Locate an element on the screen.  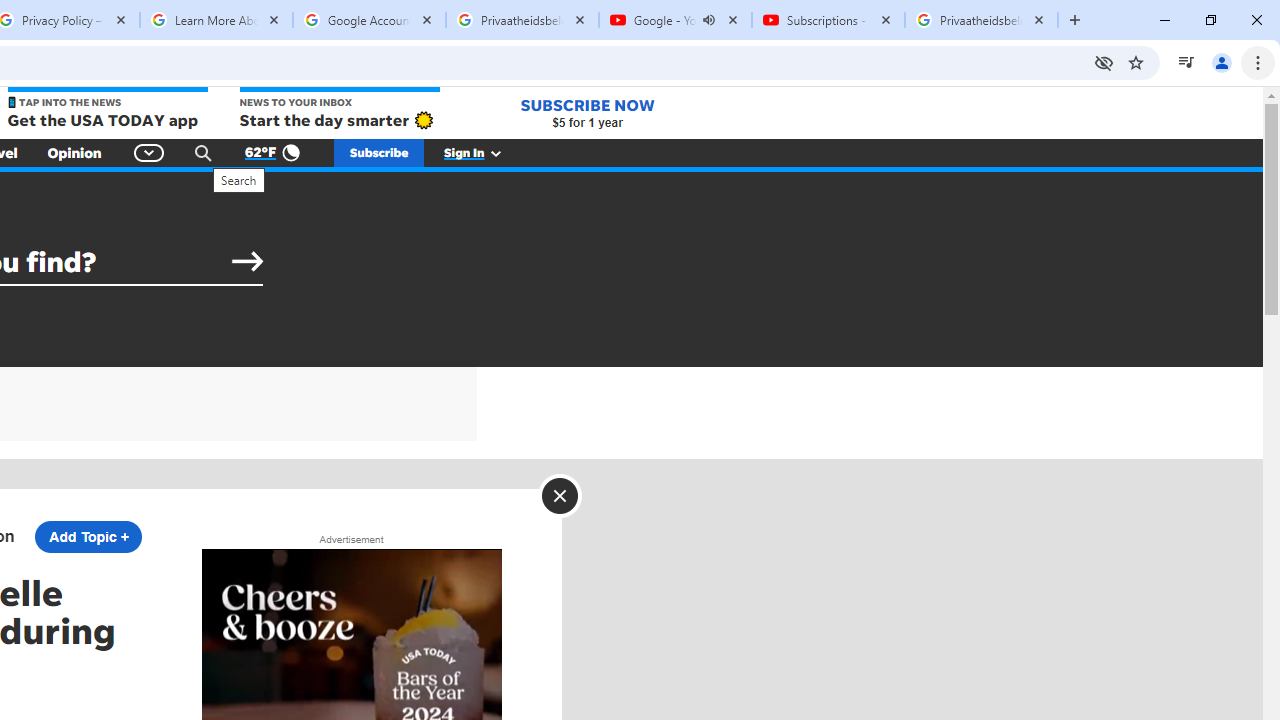
Submit is located at coordinates (247, 262).